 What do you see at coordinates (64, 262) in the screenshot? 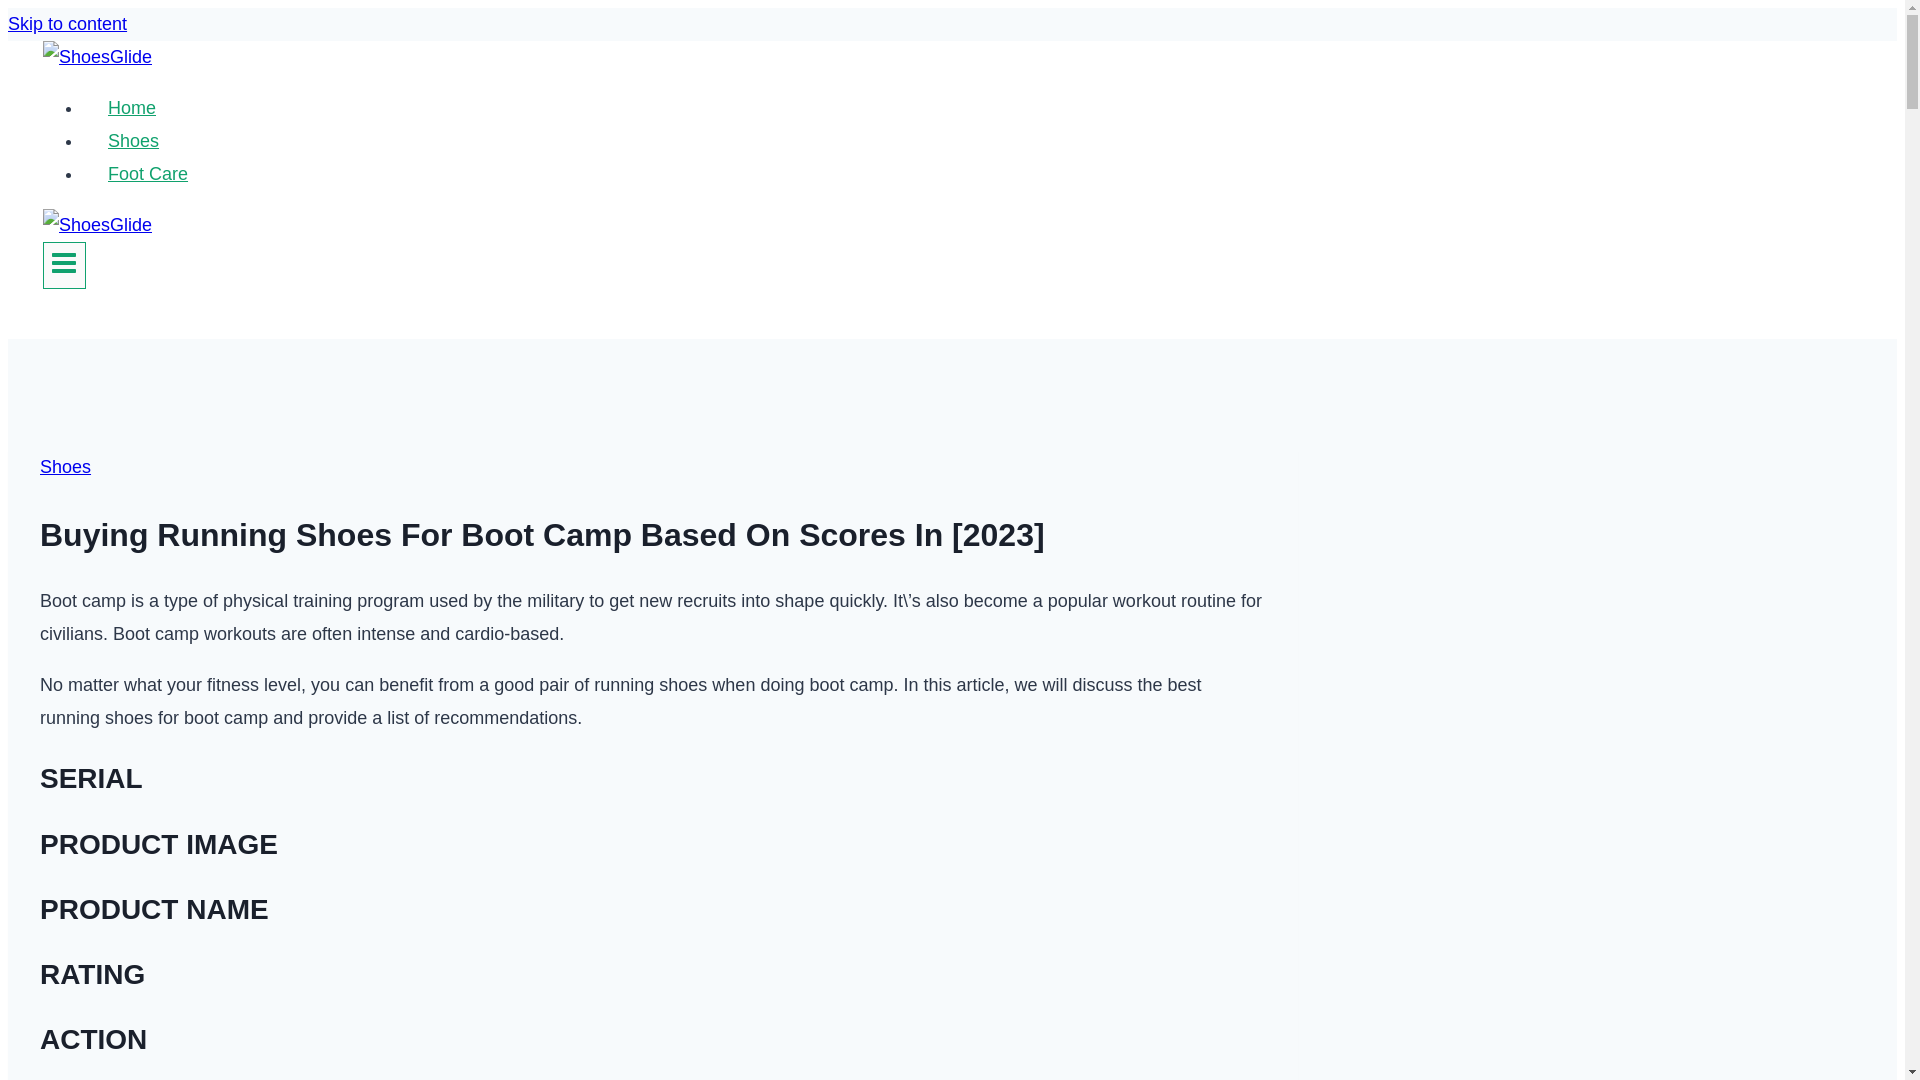
I see `Toggle Menu` at bounding box center [64, 262].